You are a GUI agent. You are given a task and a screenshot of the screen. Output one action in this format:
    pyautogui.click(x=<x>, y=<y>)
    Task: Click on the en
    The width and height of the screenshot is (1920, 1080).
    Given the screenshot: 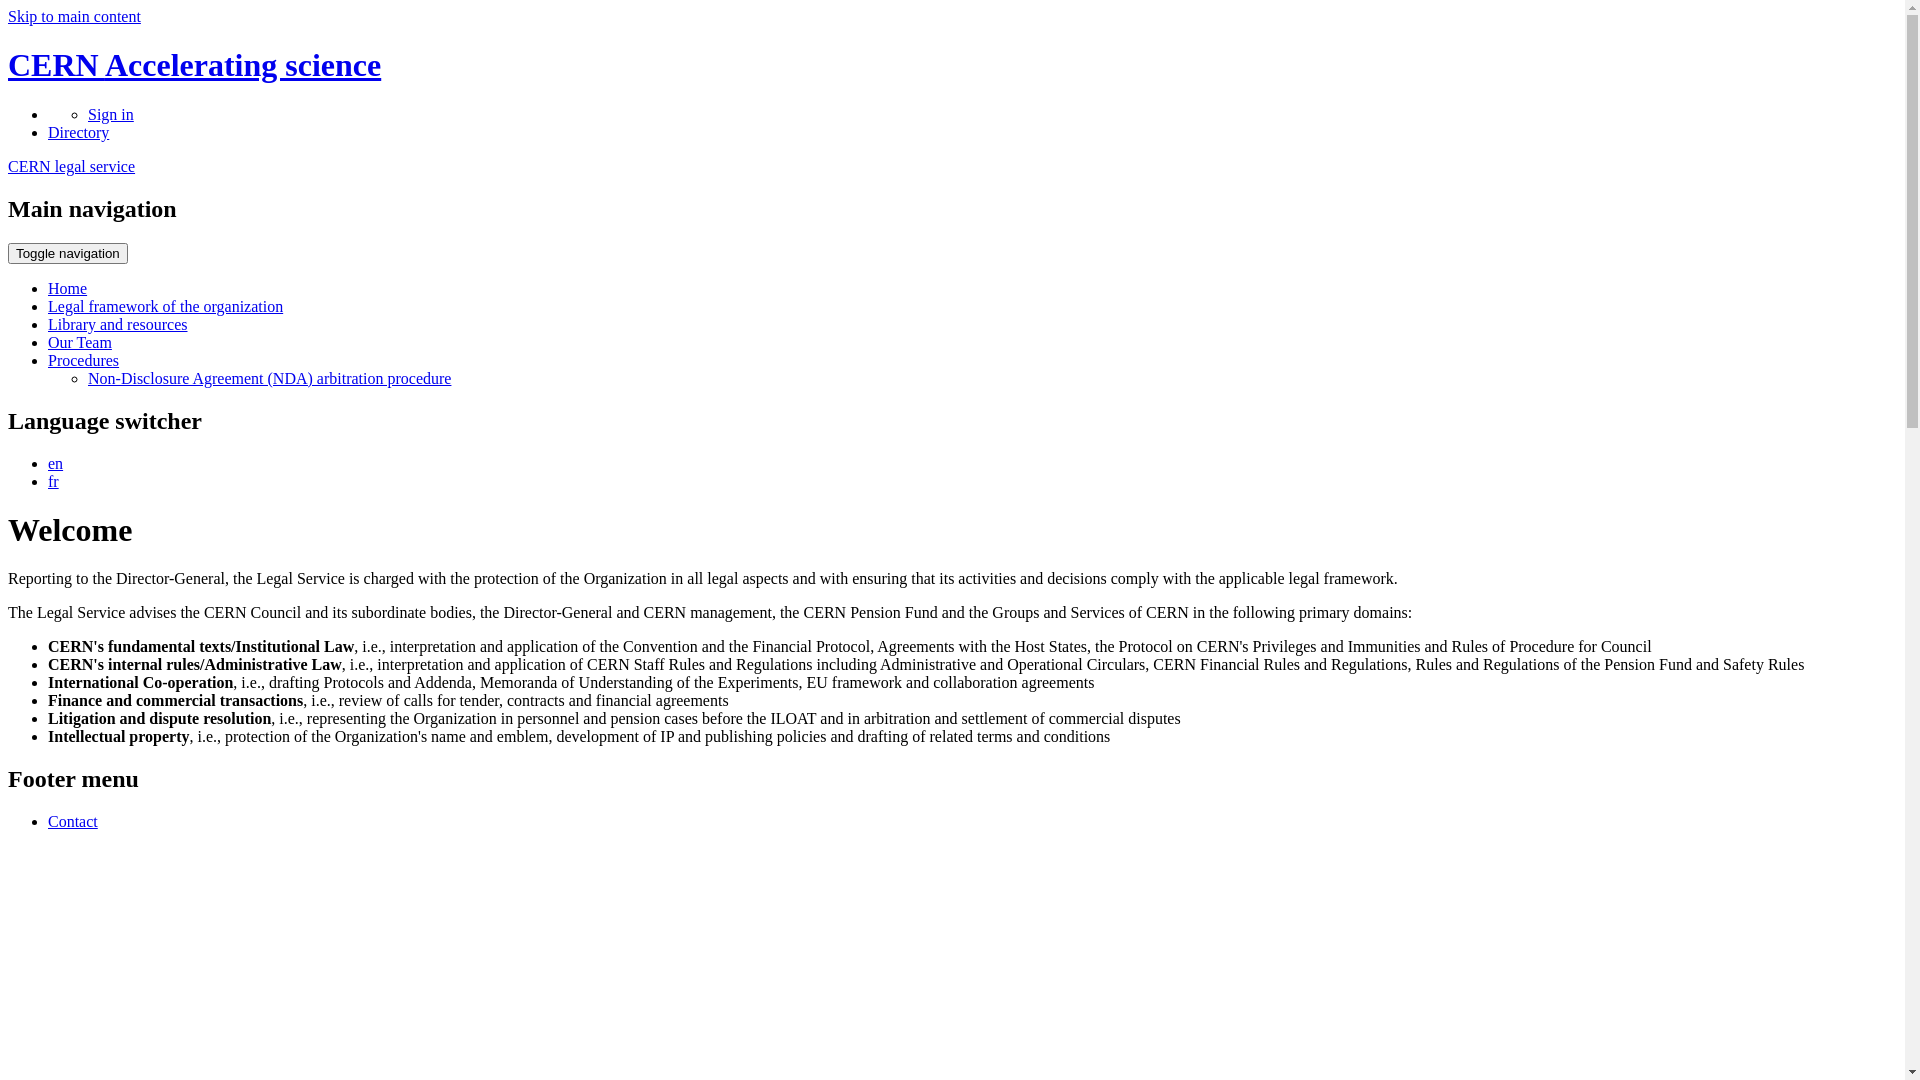 What is the action you would take?
    pyautogui.click(x=56, y=462)
    